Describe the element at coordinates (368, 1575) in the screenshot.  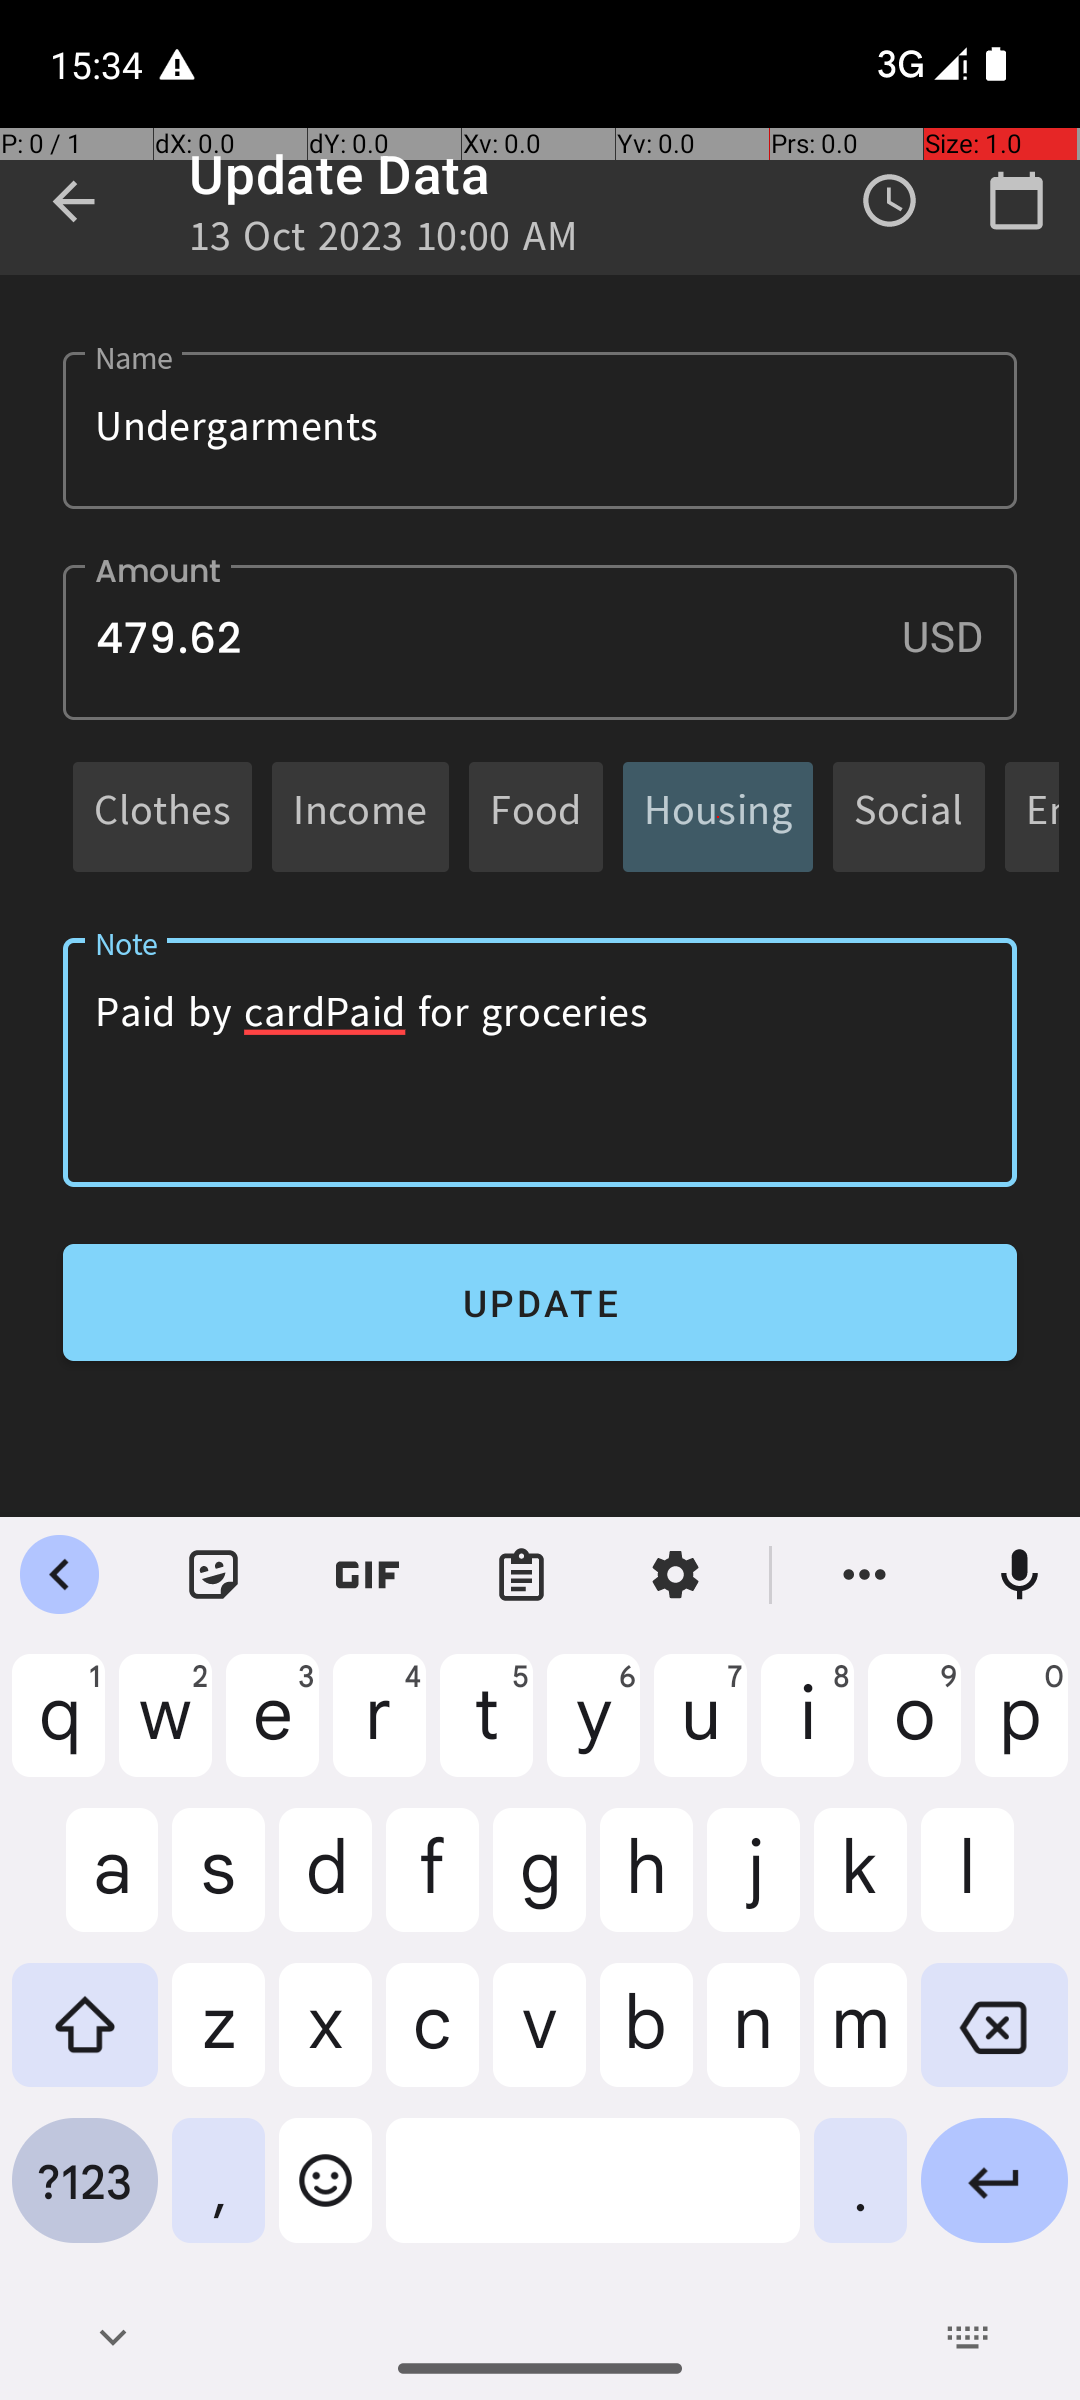
I see `GIF Keyboard` at that location.